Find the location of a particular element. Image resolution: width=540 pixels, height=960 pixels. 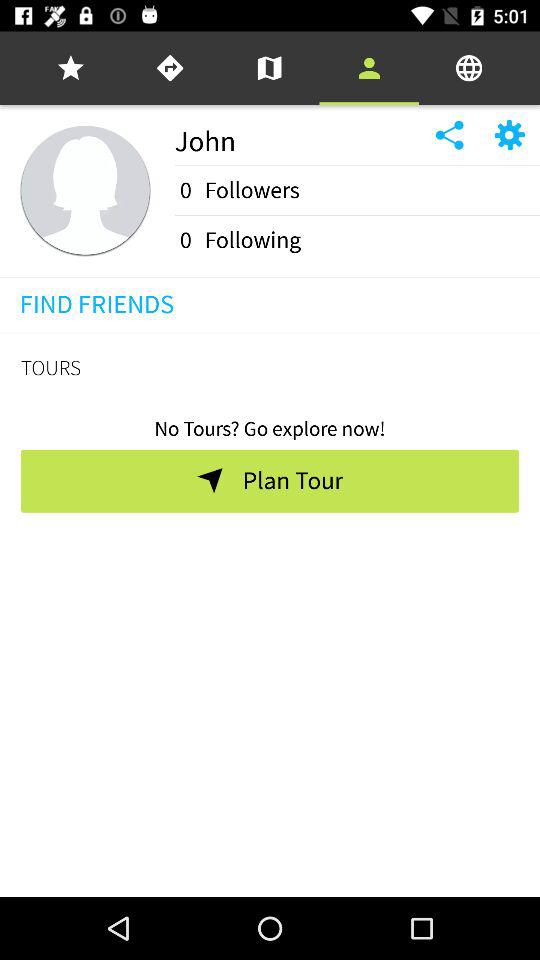

turn on the icon above the john item is located at coordinates (269, 68).